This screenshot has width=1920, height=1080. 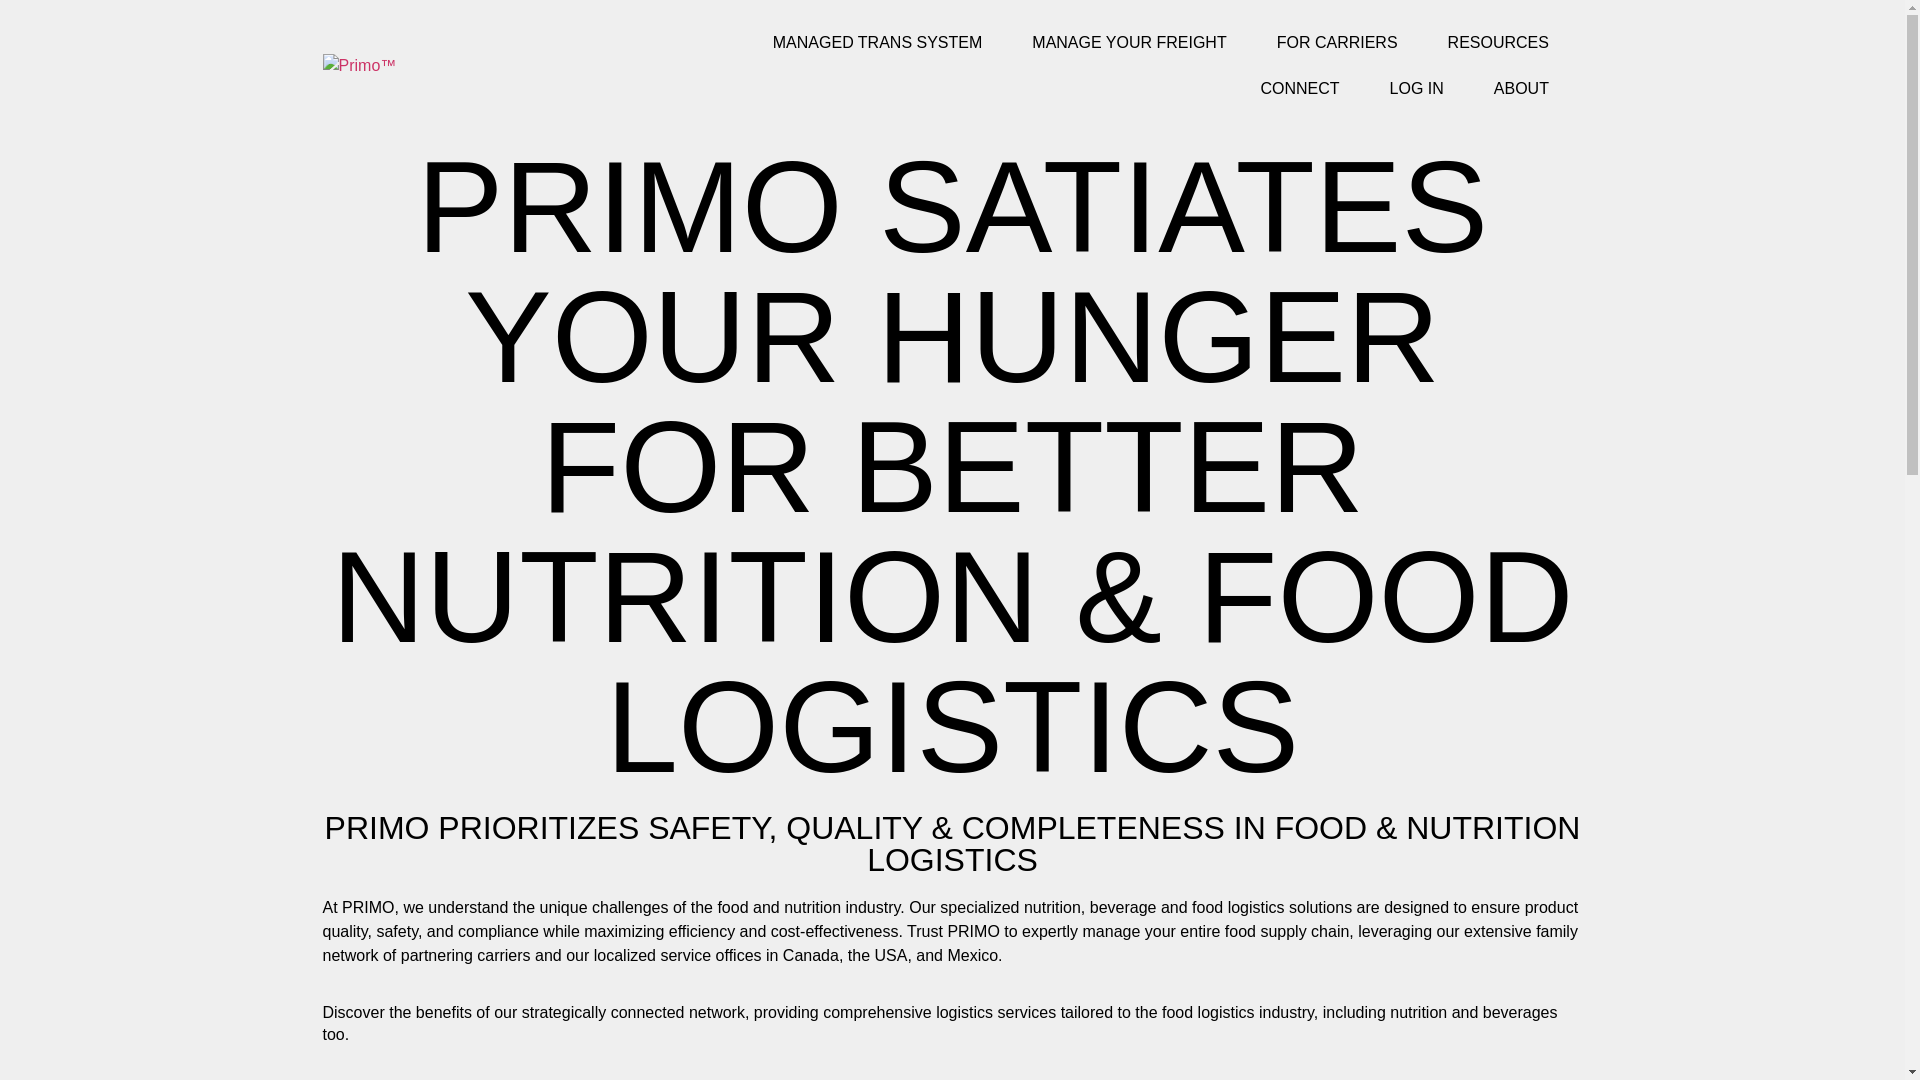 What do you see at coordinates (1298, 88) in the screenshot?
I see `CONNECT` at bounding box center [1298, 88].